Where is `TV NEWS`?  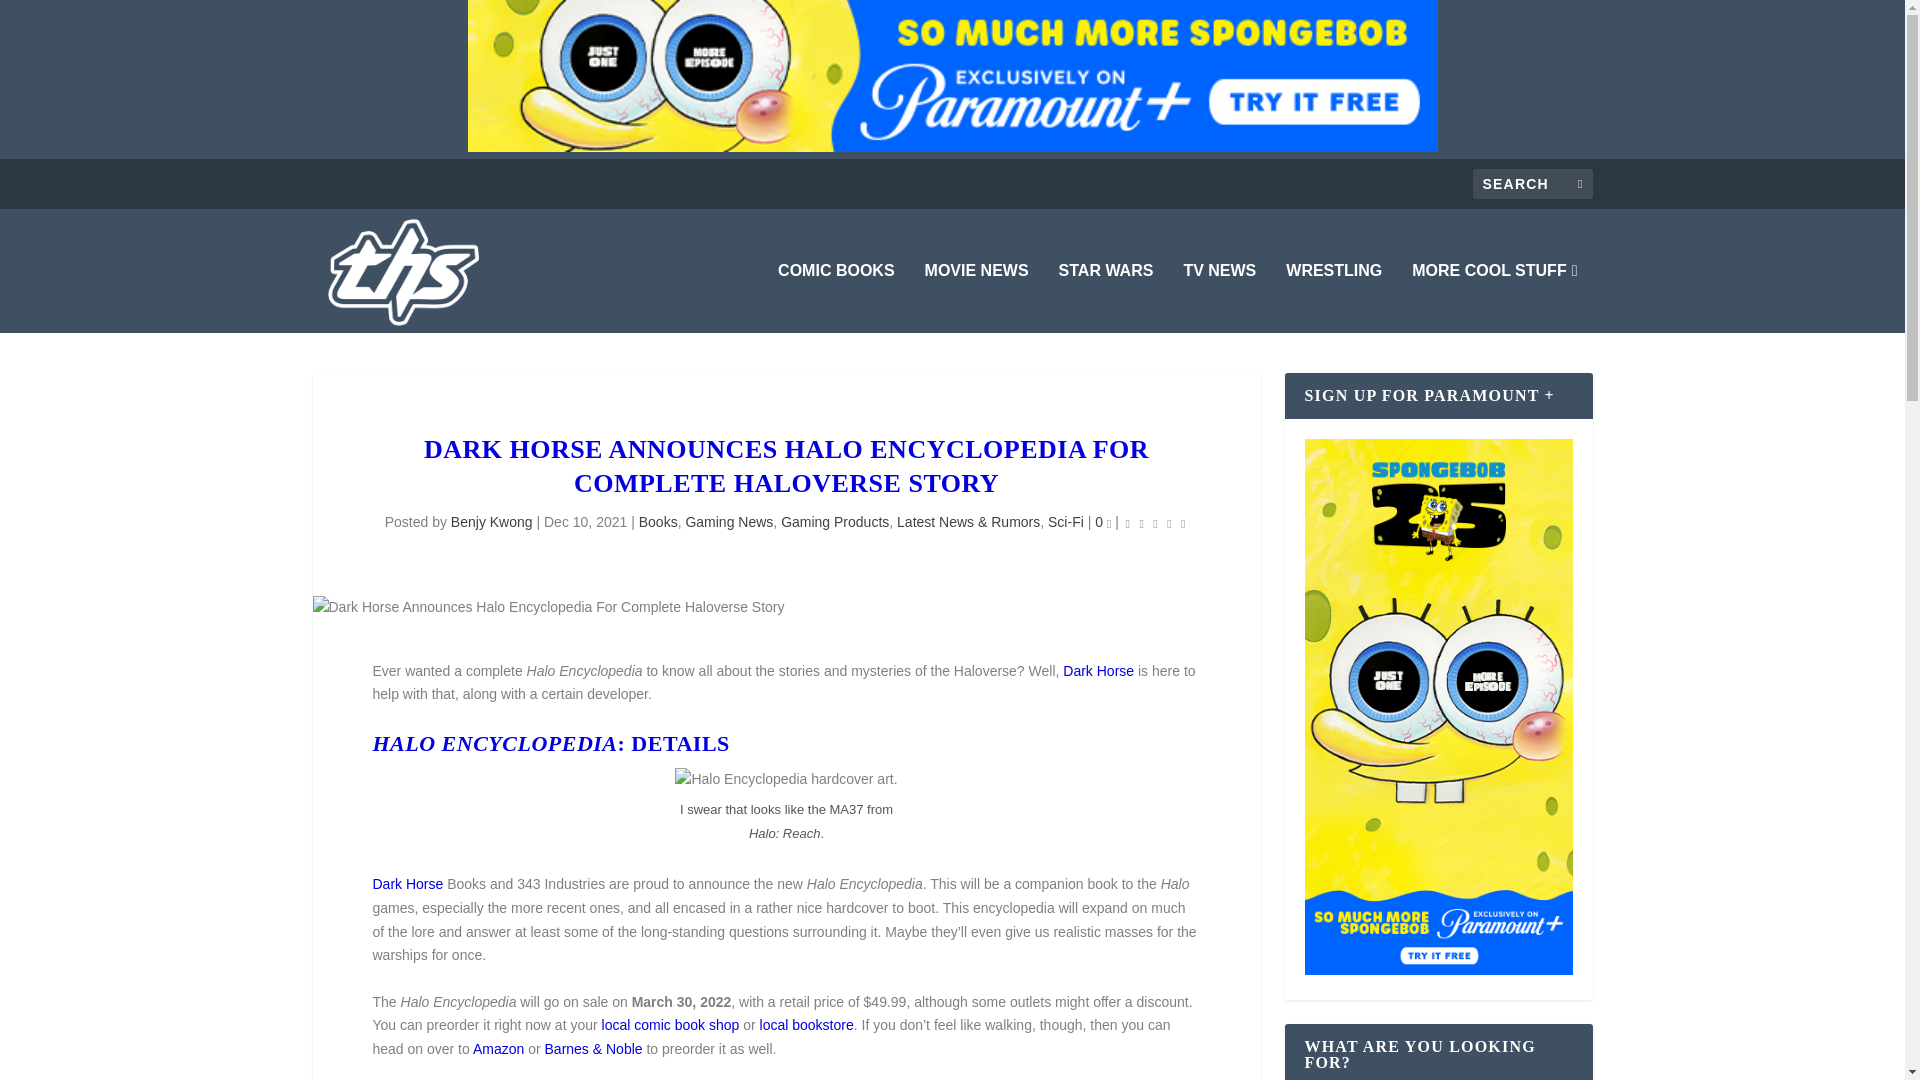 TV NEWS is located at coordinates (1218, 298).